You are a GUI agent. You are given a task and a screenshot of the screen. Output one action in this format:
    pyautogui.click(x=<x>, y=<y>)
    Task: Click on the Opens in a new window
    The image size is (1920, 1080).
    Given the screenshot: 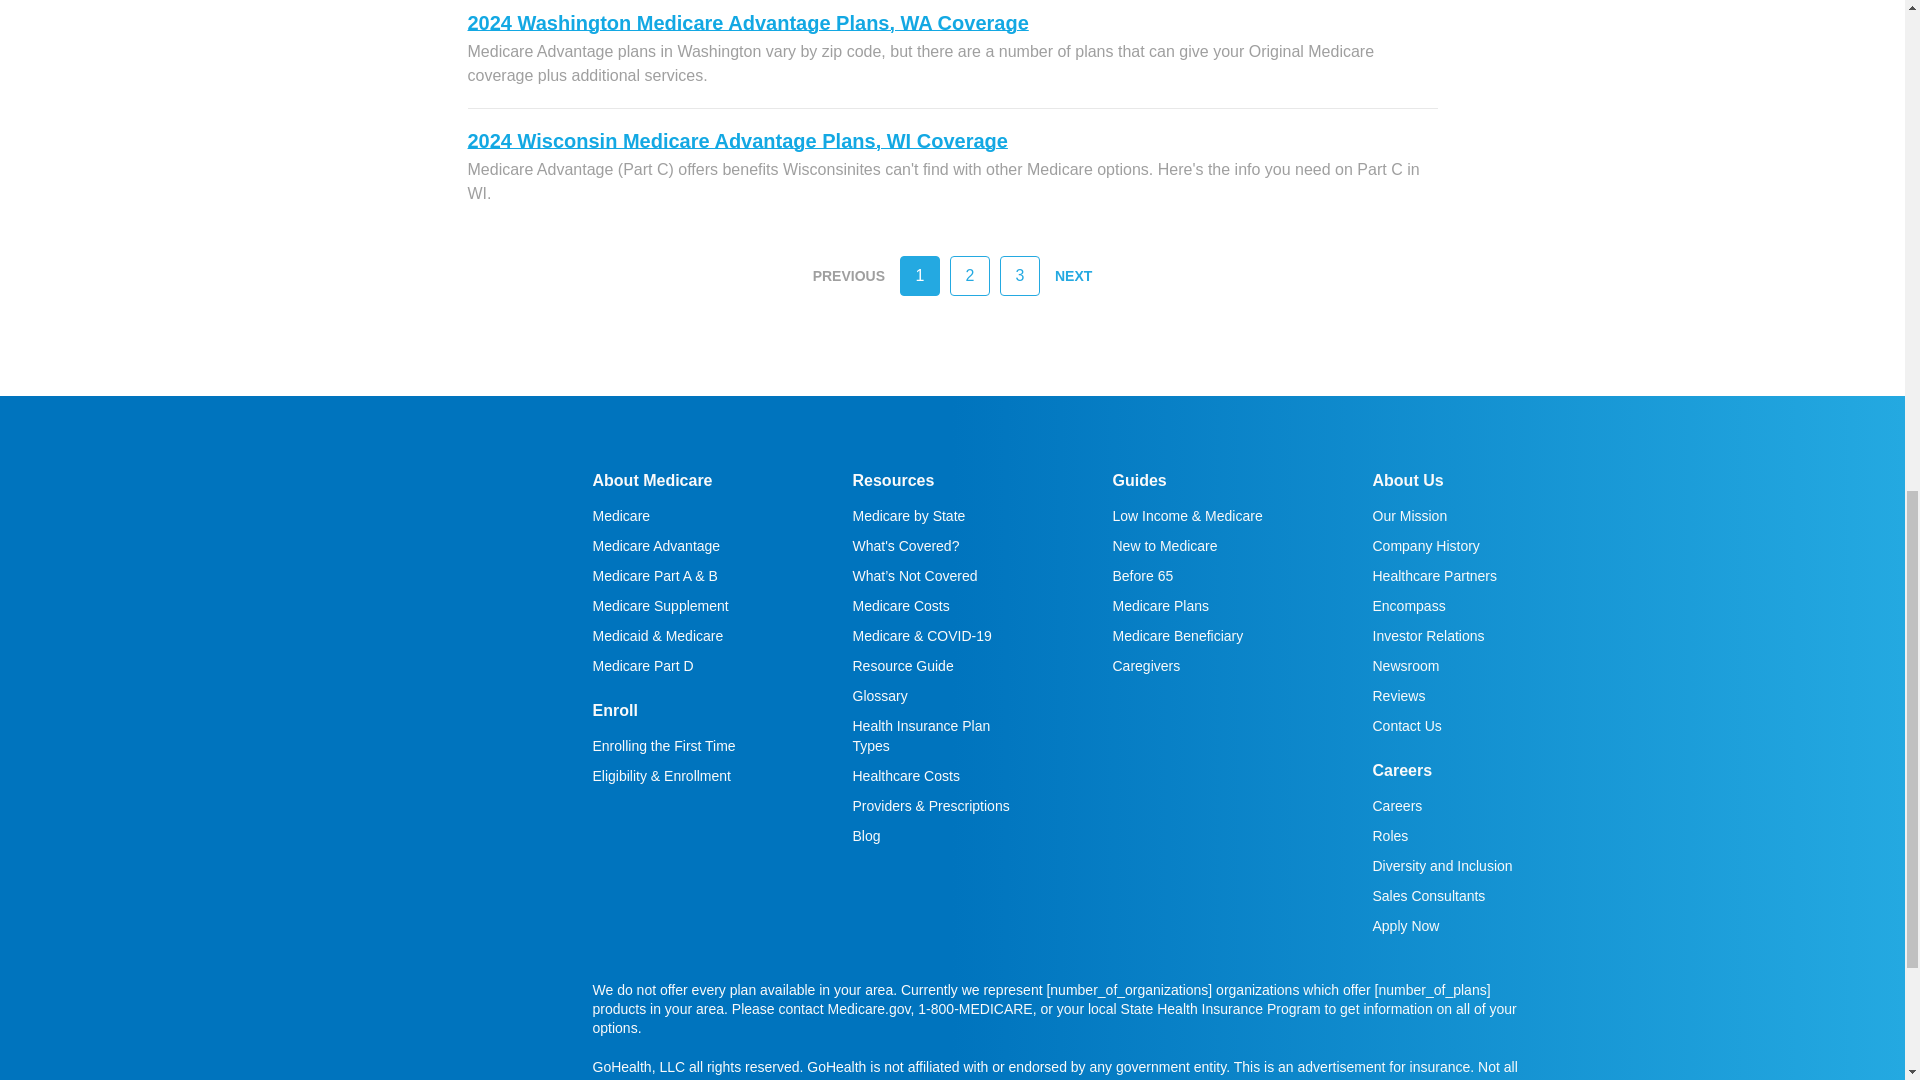 What is the action you would take?
    pyautogui.click(x=418, y=540)
    